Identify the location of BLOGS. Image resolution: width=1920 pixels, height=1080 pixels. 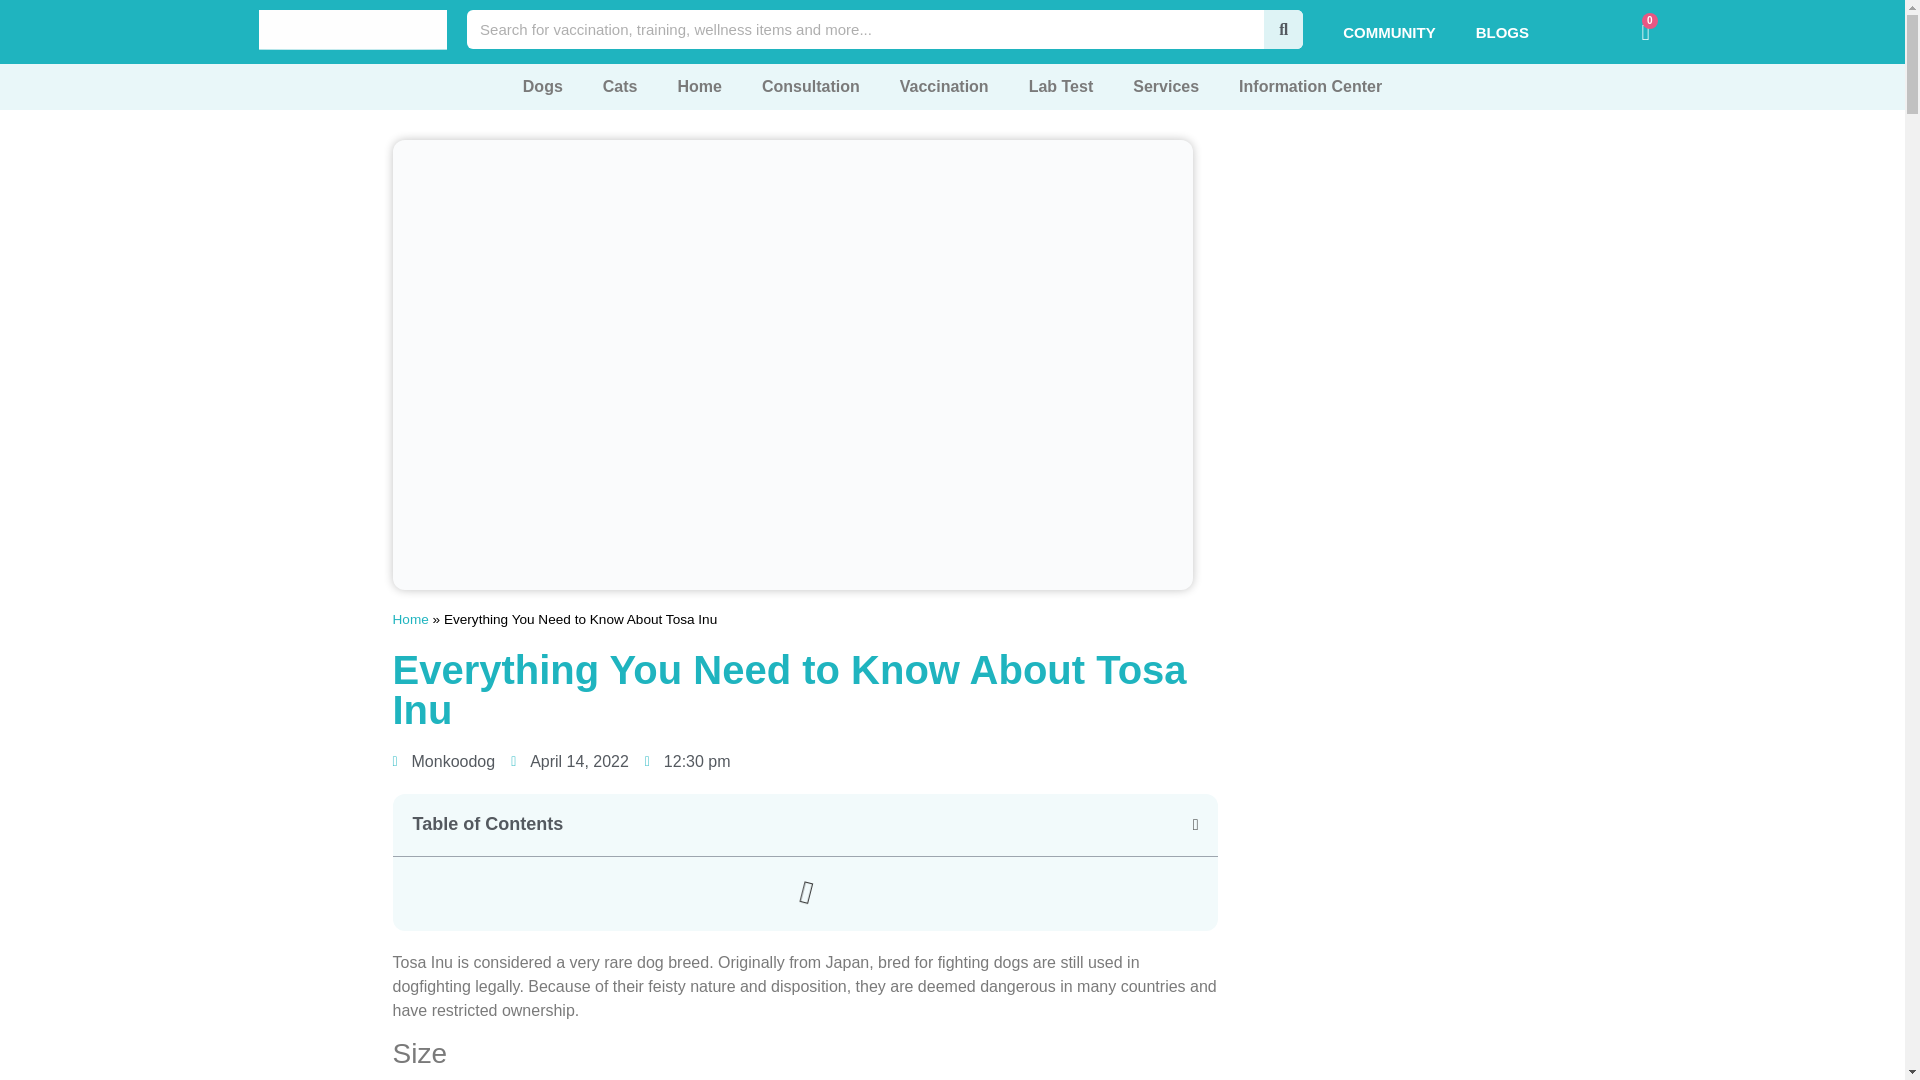
(1502, 32).